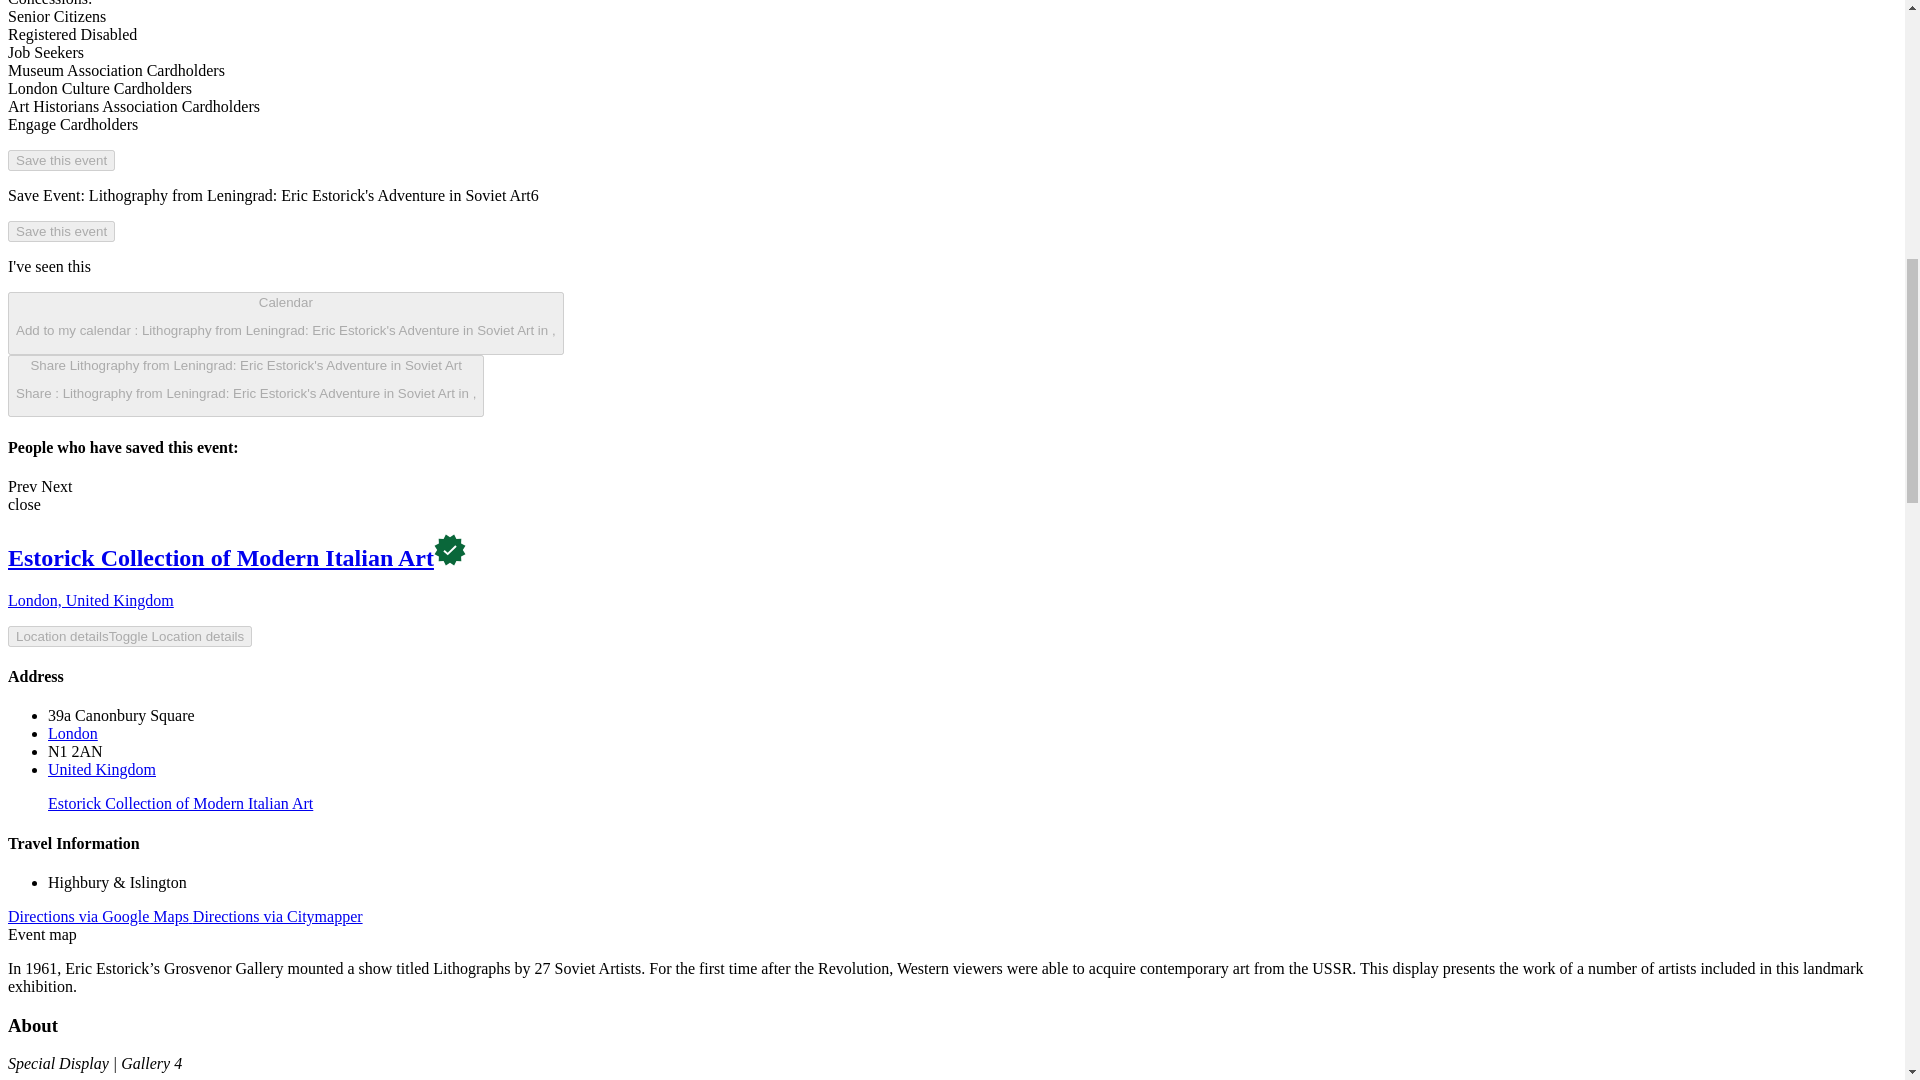 This screenshot has height=1080, width=1920. Describe the element at coordinates (61, 231) in the screenshot. I see `Save this event` at that location.